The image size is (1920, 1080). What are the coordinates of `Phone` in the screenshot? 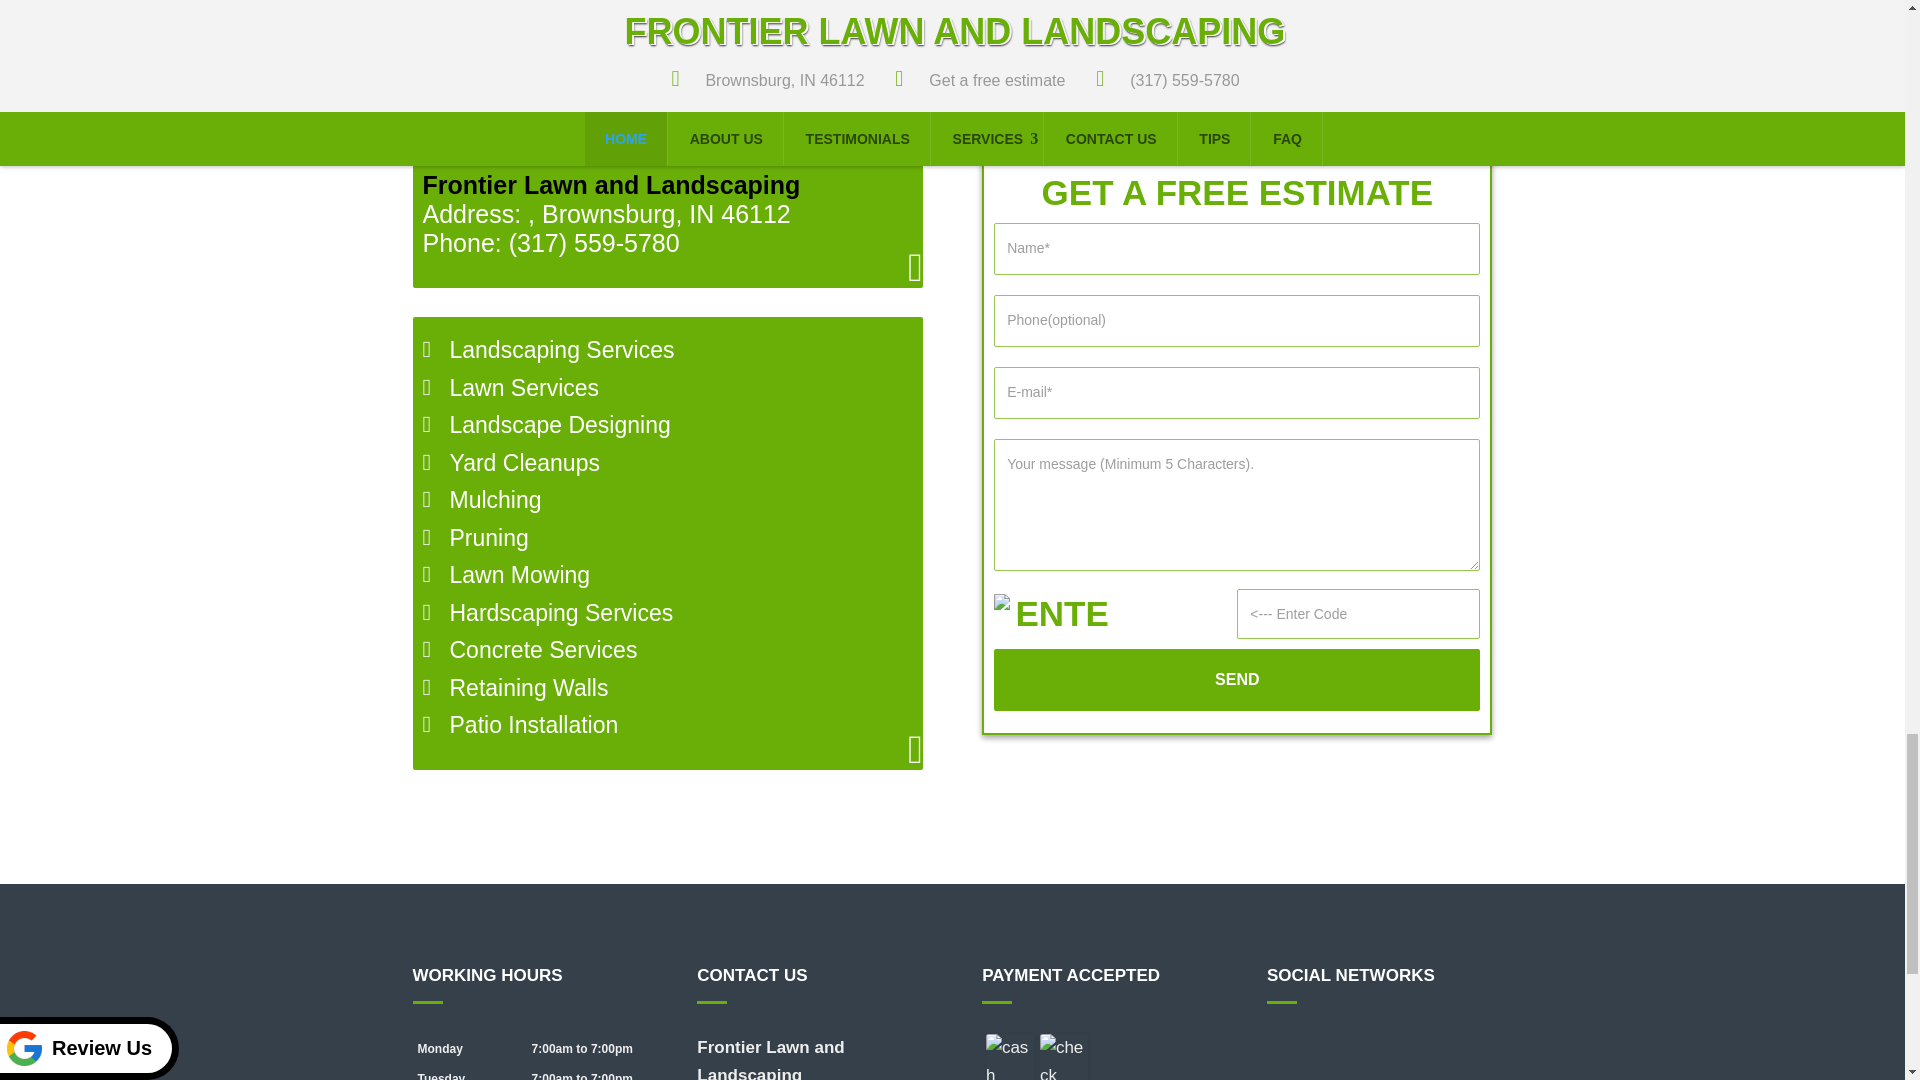 It's located at (1237, 320).